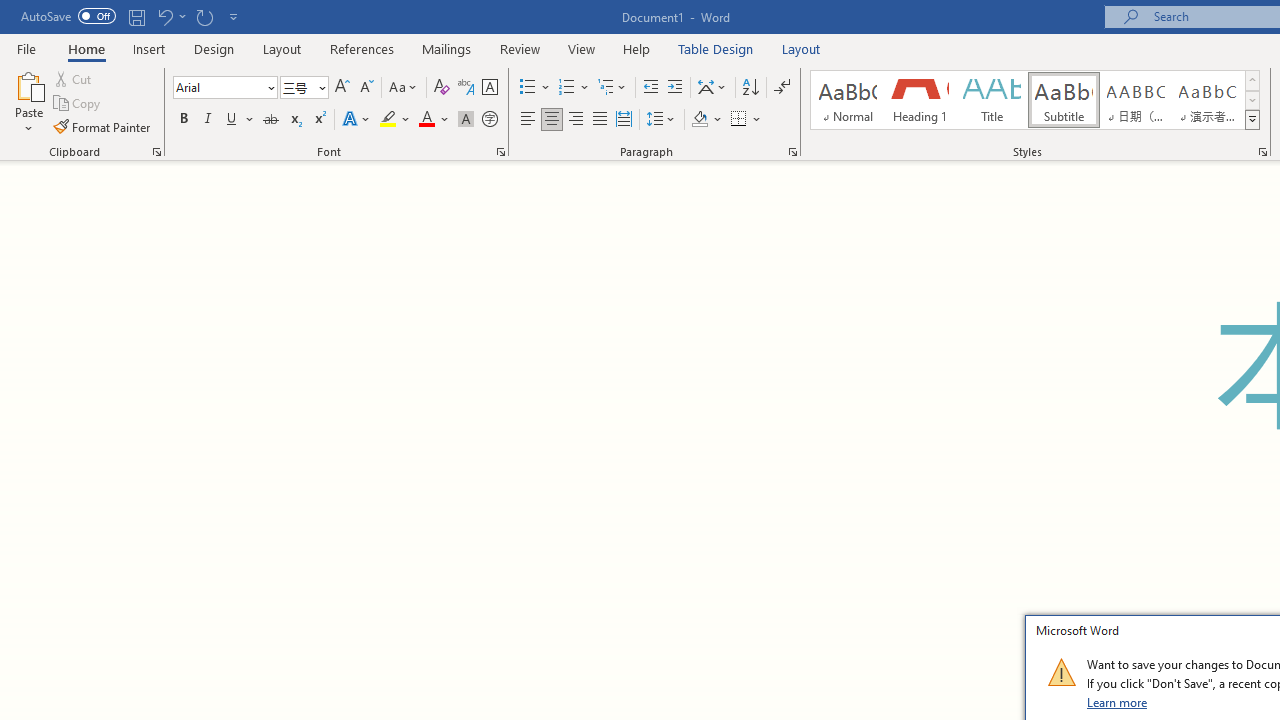 The image size is (1280, 720). What do you see at coordinates (466, 120) in the screenshot?
I see `Character Shading` at bounding box center [466, 120].